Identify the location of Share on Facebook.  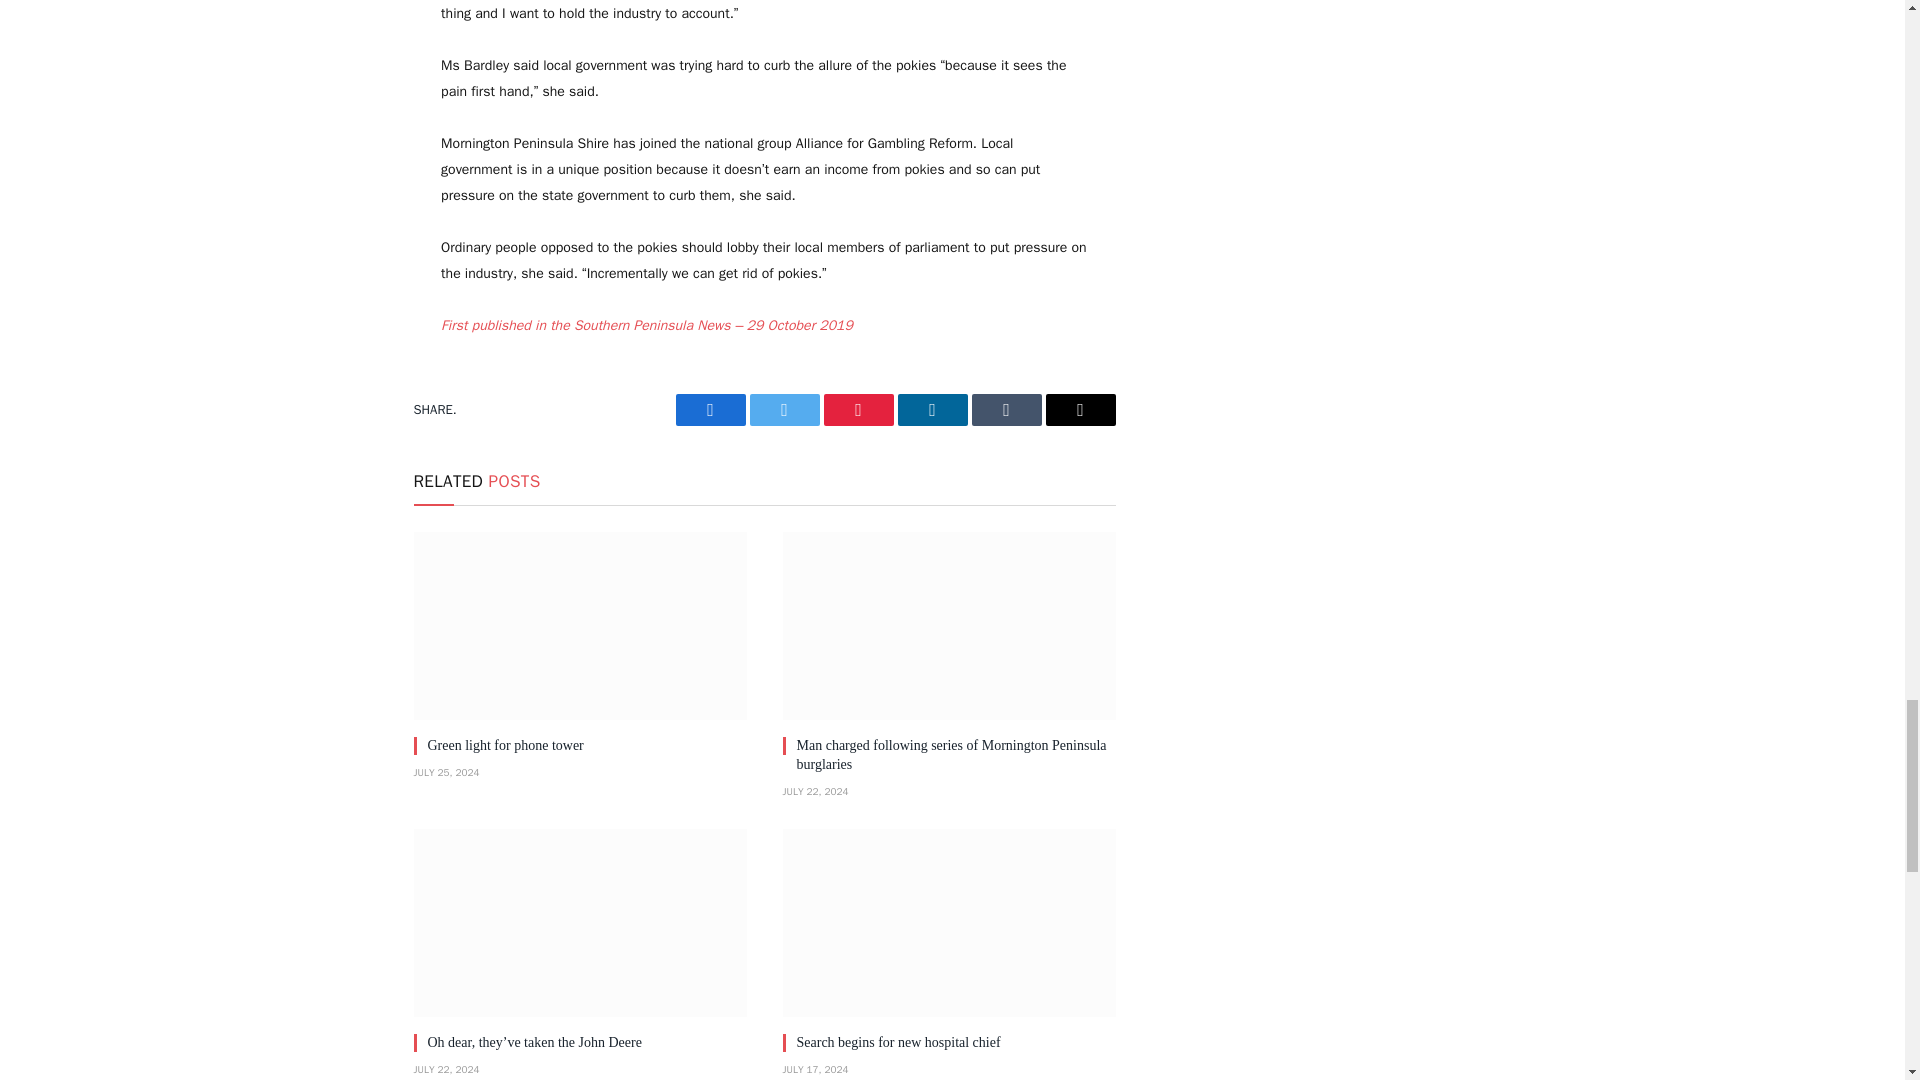
(710, 410).